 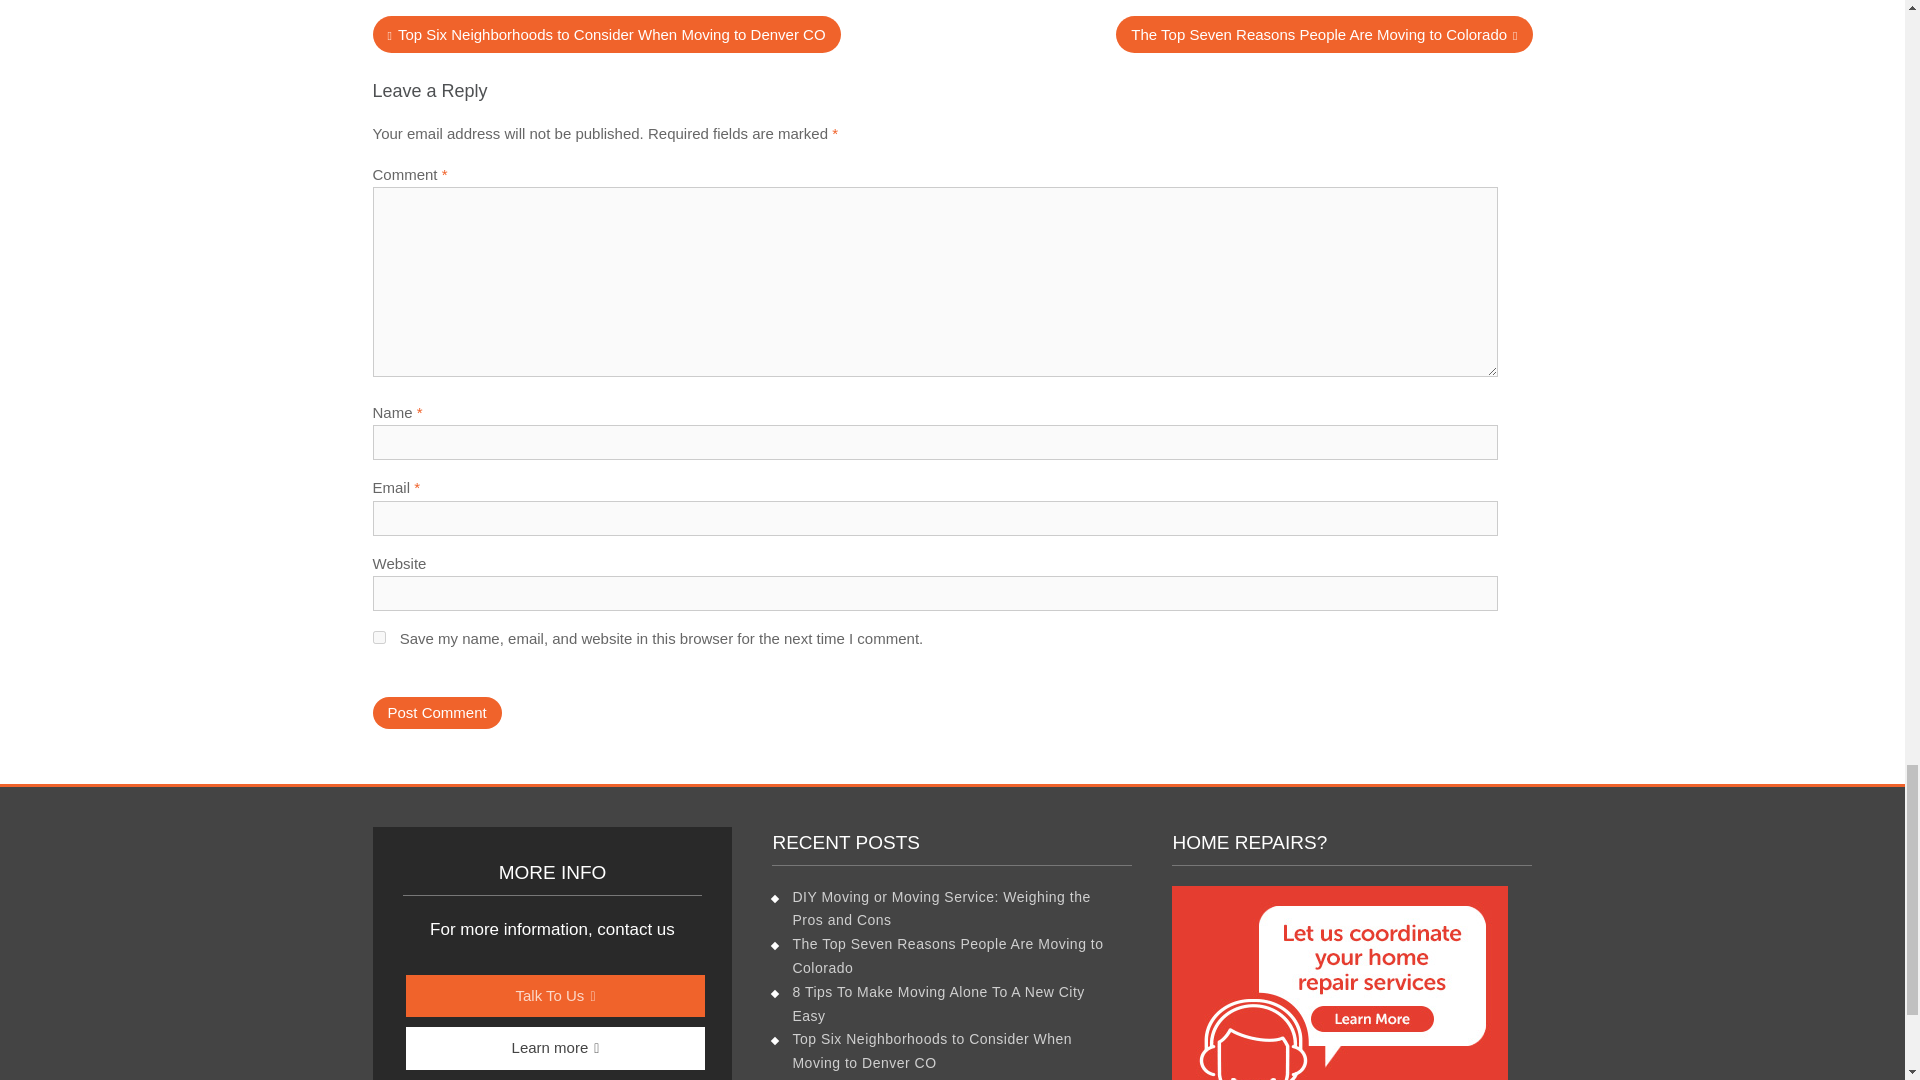 What do you see at coordinates (556, 996) in the screenshot?
I see `Talk To Us` at bounding box center [556, 996].